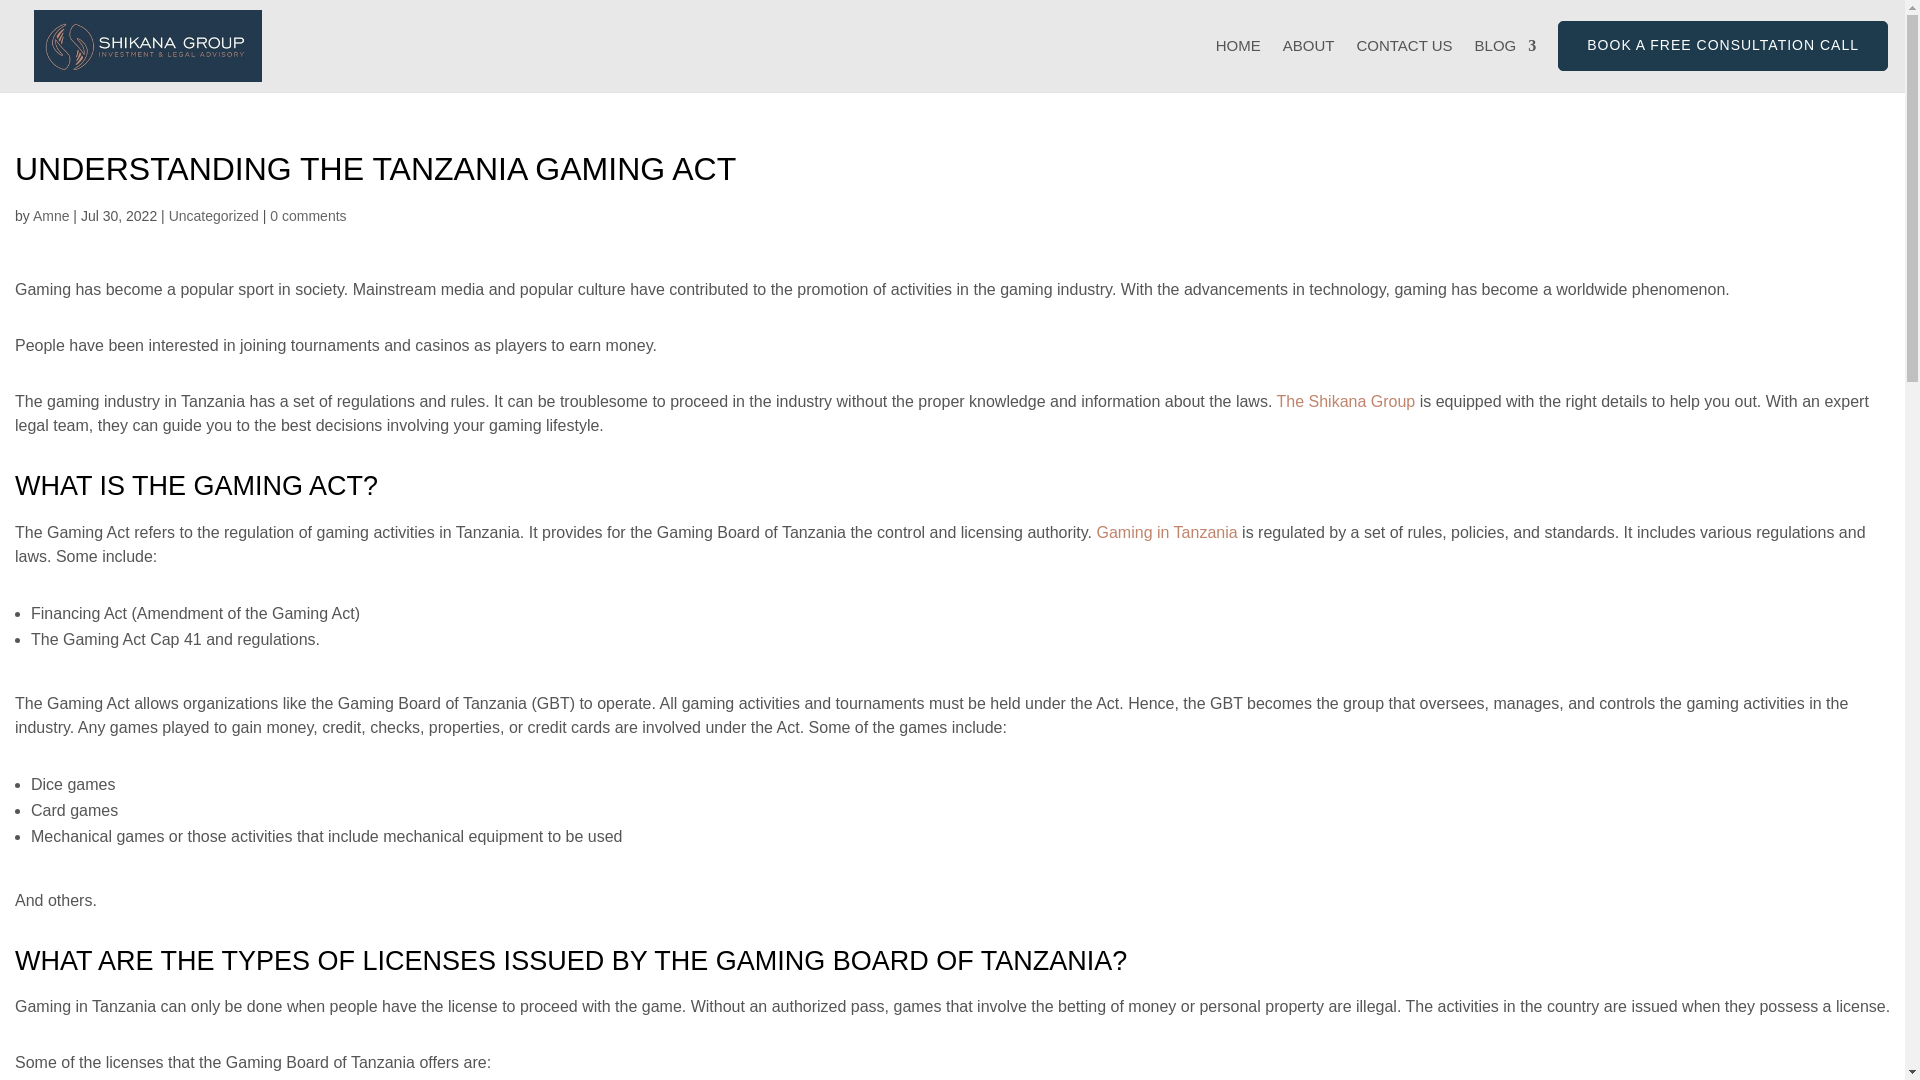 The height and width of the screenshot is (1080, 1920). What do you see at coordinates (1722, 46) in the screenshot?
I see `BOOK A FREE CONSULTATION CALL` at bounding box center [1722, 46].